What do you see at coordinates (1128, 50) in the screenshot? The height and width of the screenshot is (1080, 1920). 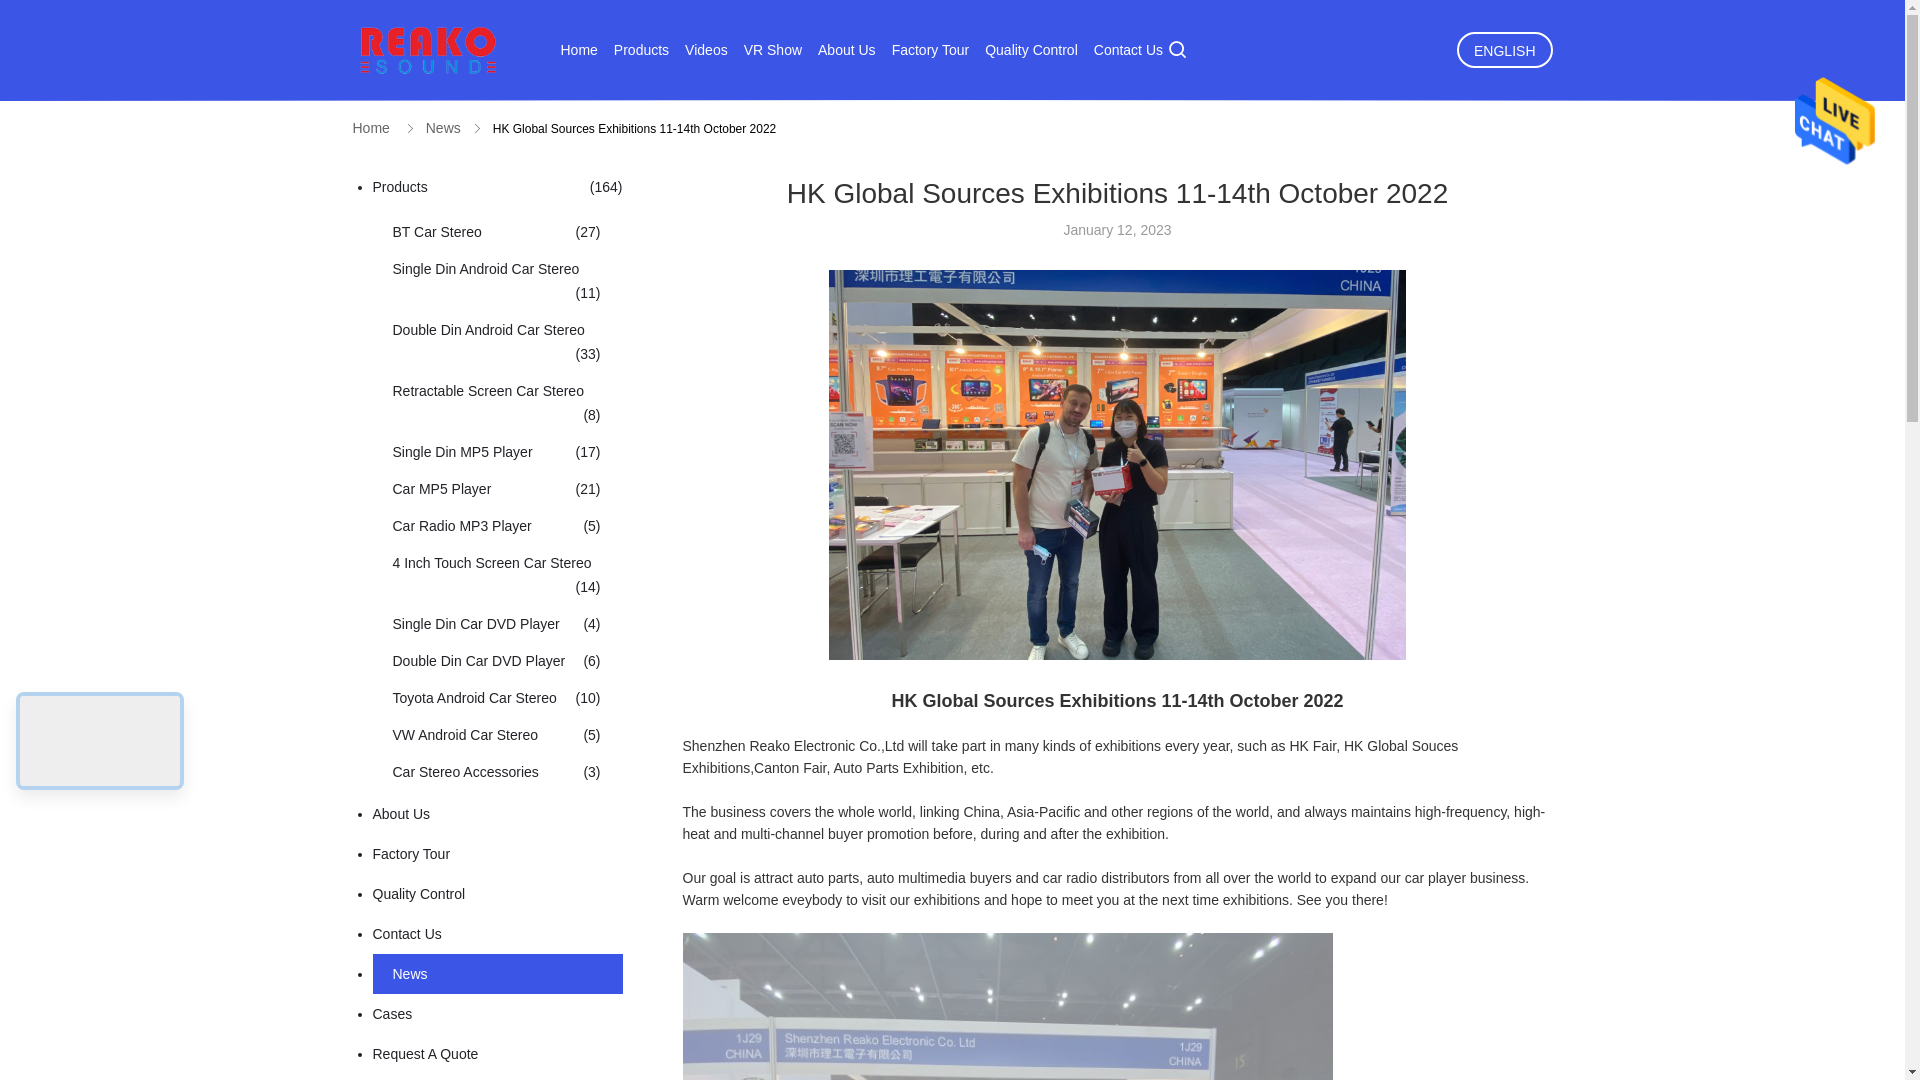 I see `Contact Us` at bounding box center [1128, 50].